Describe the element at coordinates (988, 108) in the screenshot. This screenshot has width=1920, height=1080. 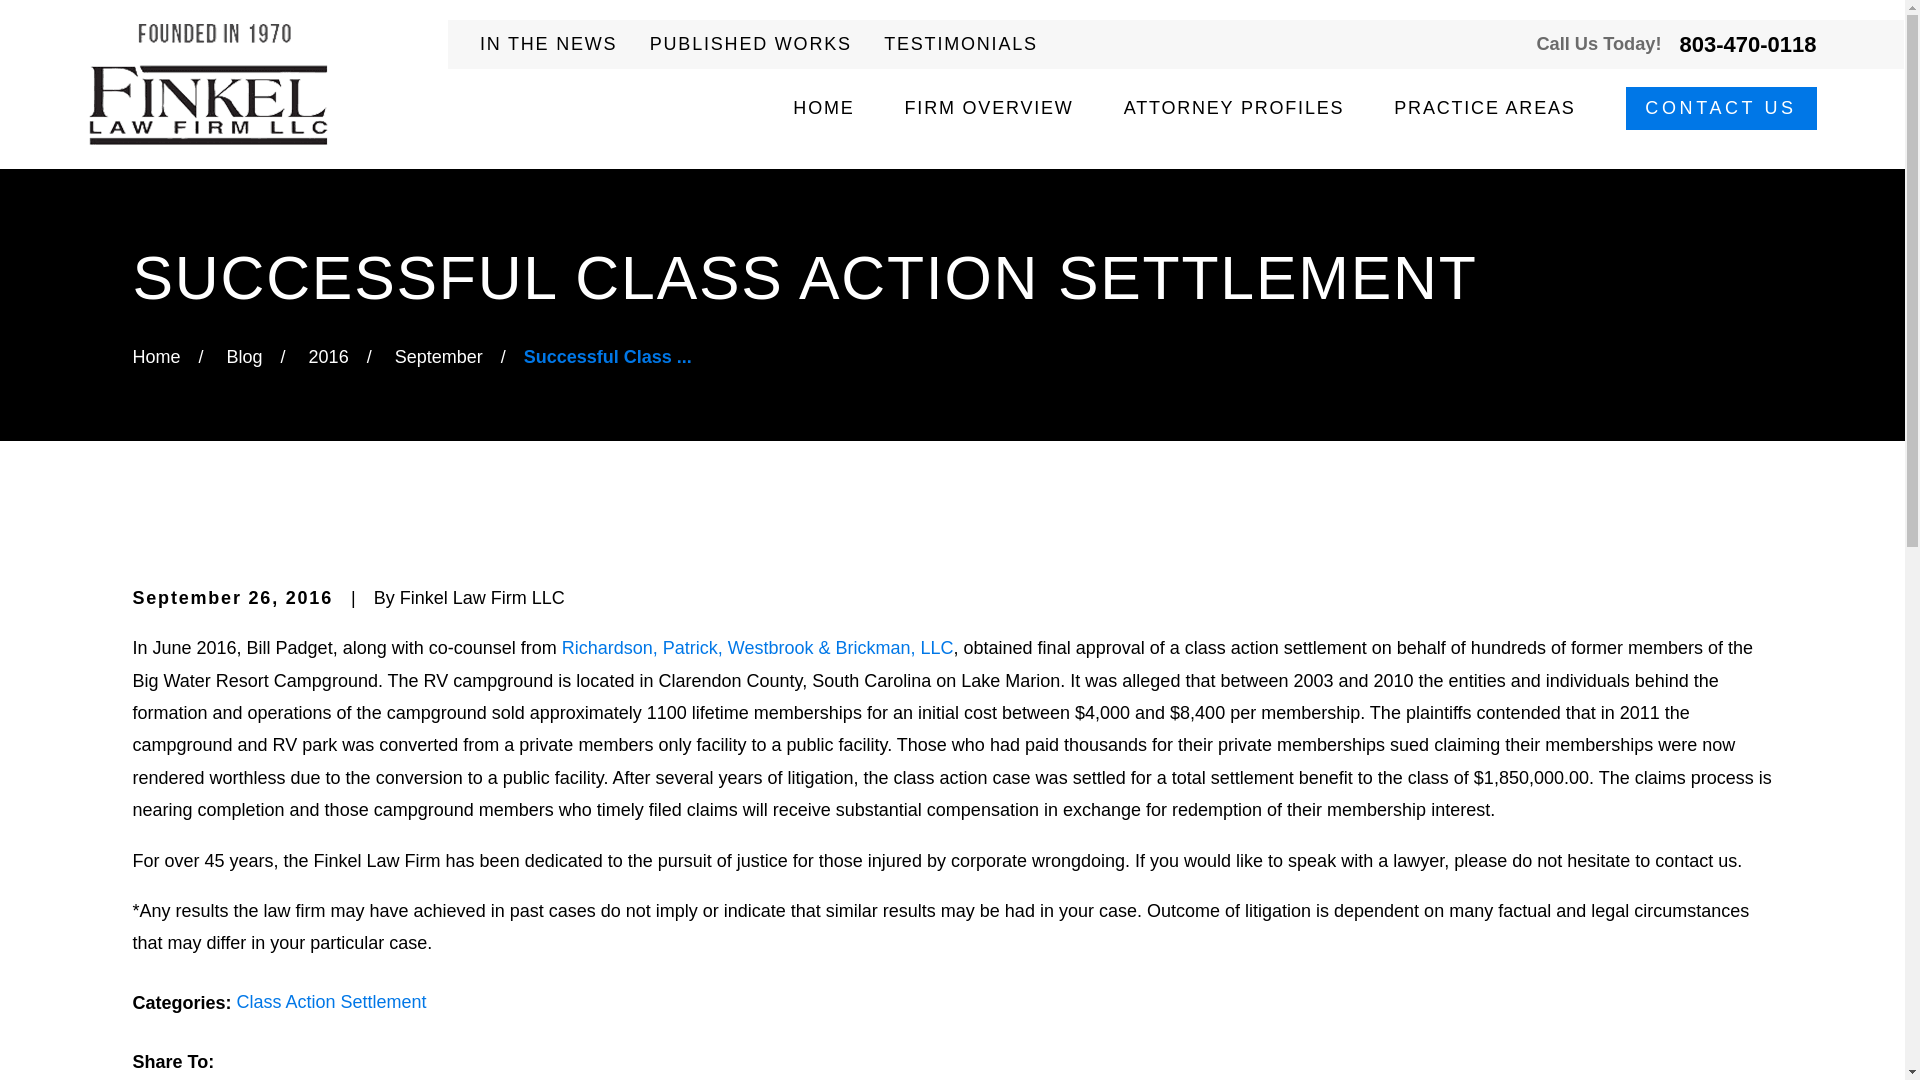
I see `FIRM OVERVIEW` at that location.